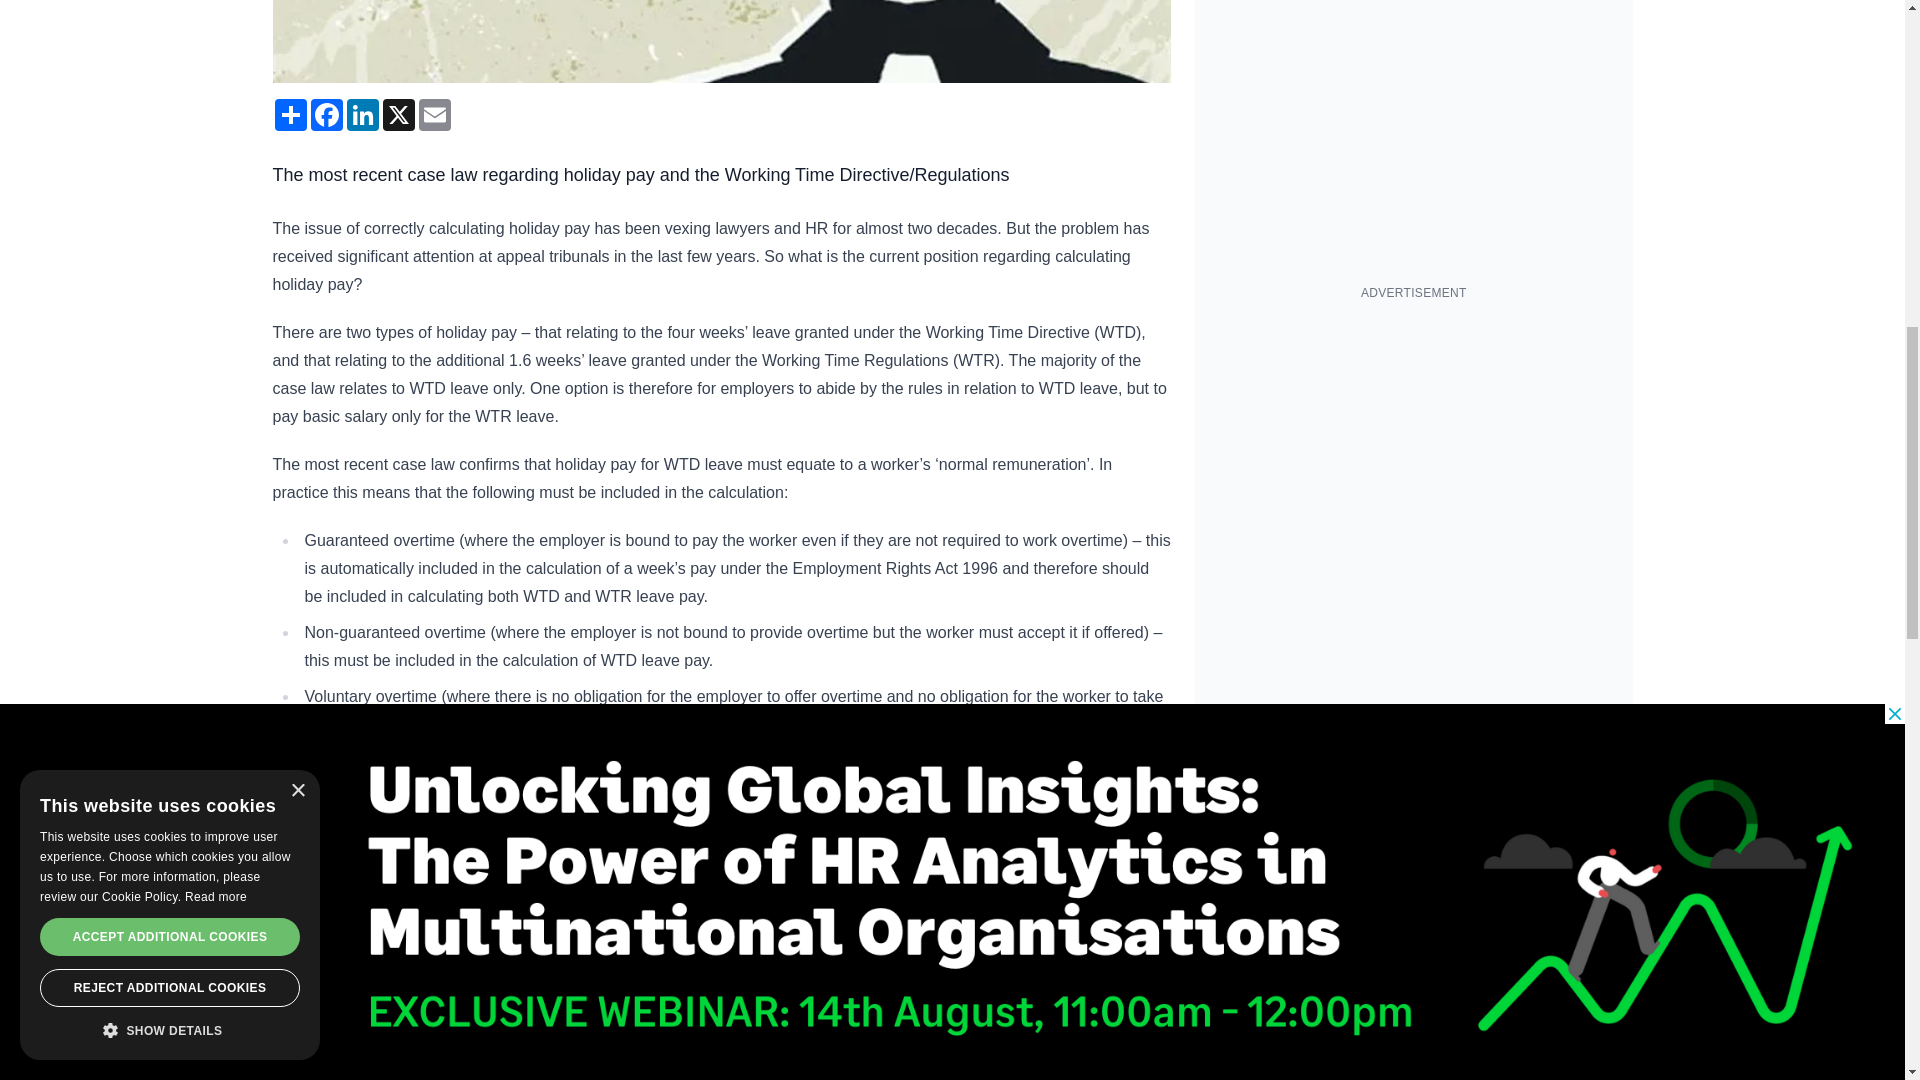  What do you see at coordinates (362, 114) in the screenshot?
I see `LinkedIn` at bounding box center [362, 114].